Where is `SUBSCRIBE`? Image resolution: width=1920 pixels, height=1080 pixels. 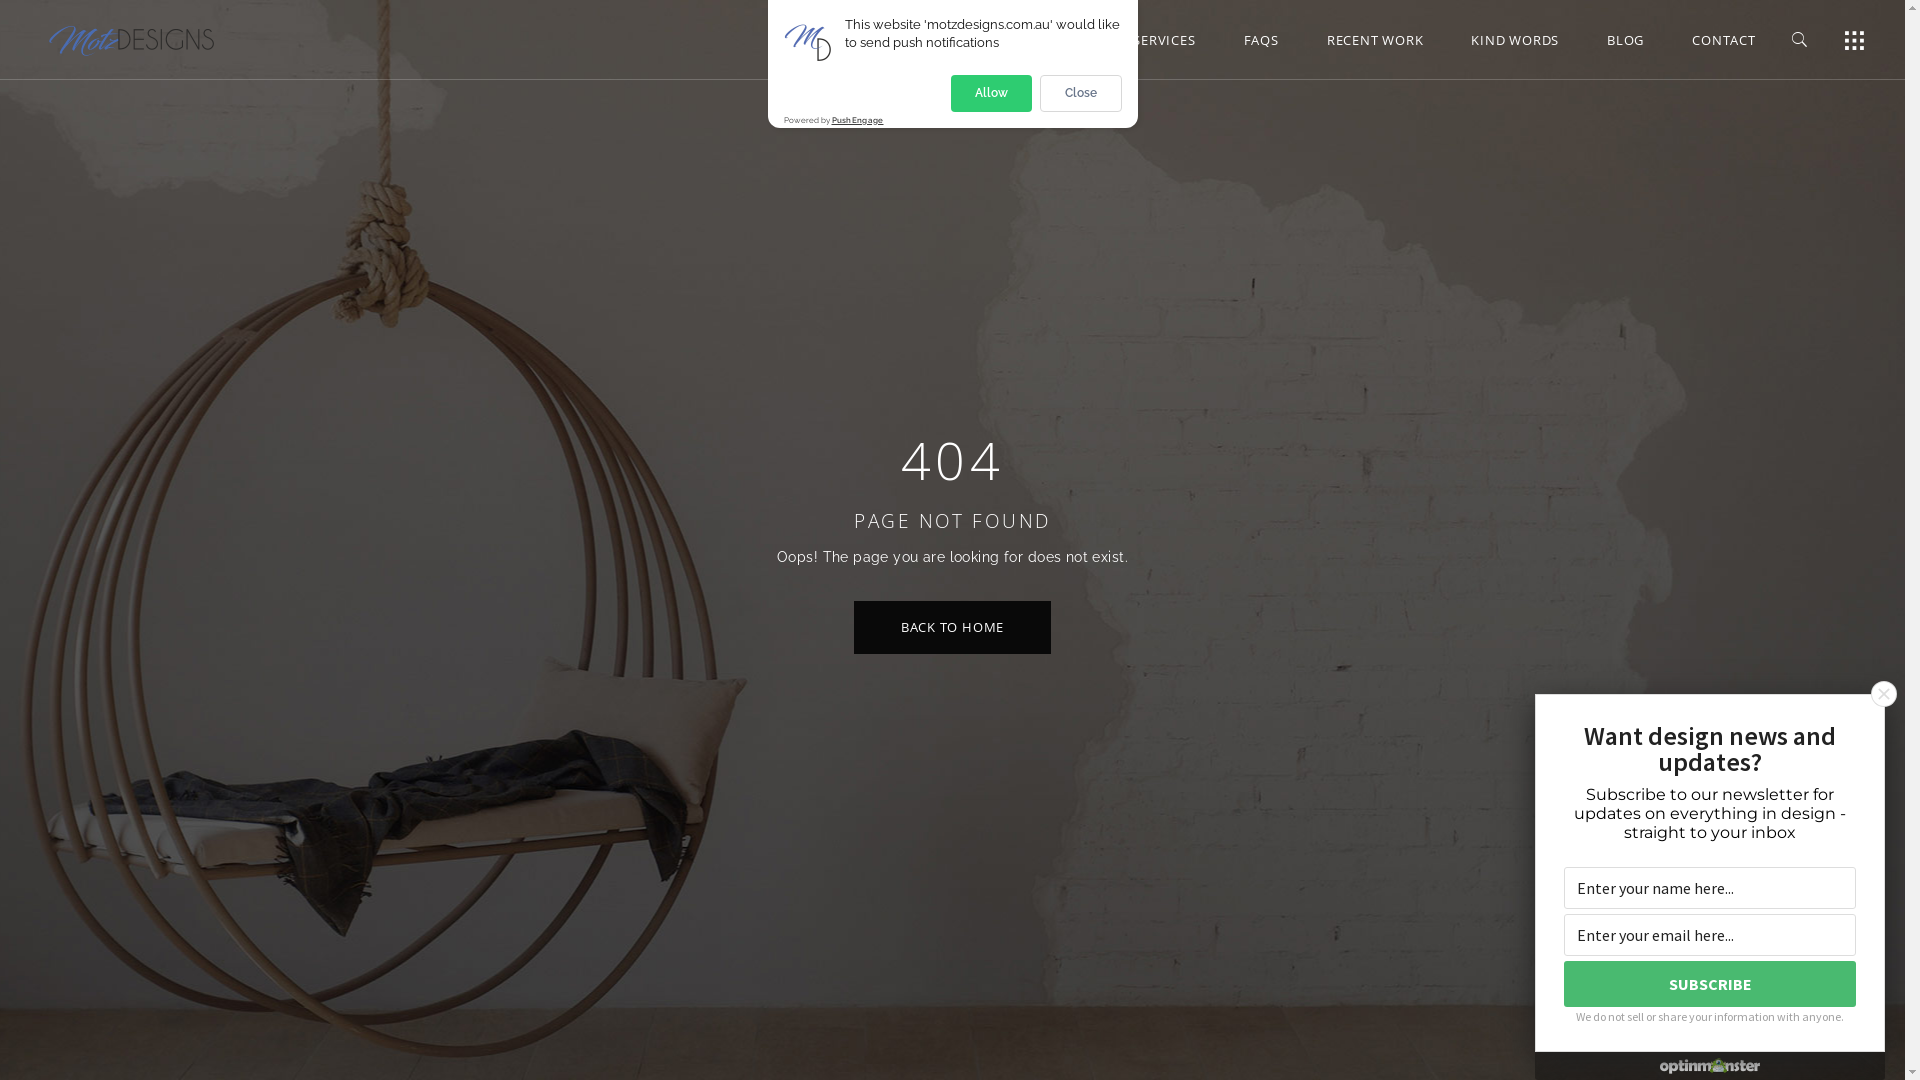
SUBSCRIBE is located at coordinates (1710, 984).